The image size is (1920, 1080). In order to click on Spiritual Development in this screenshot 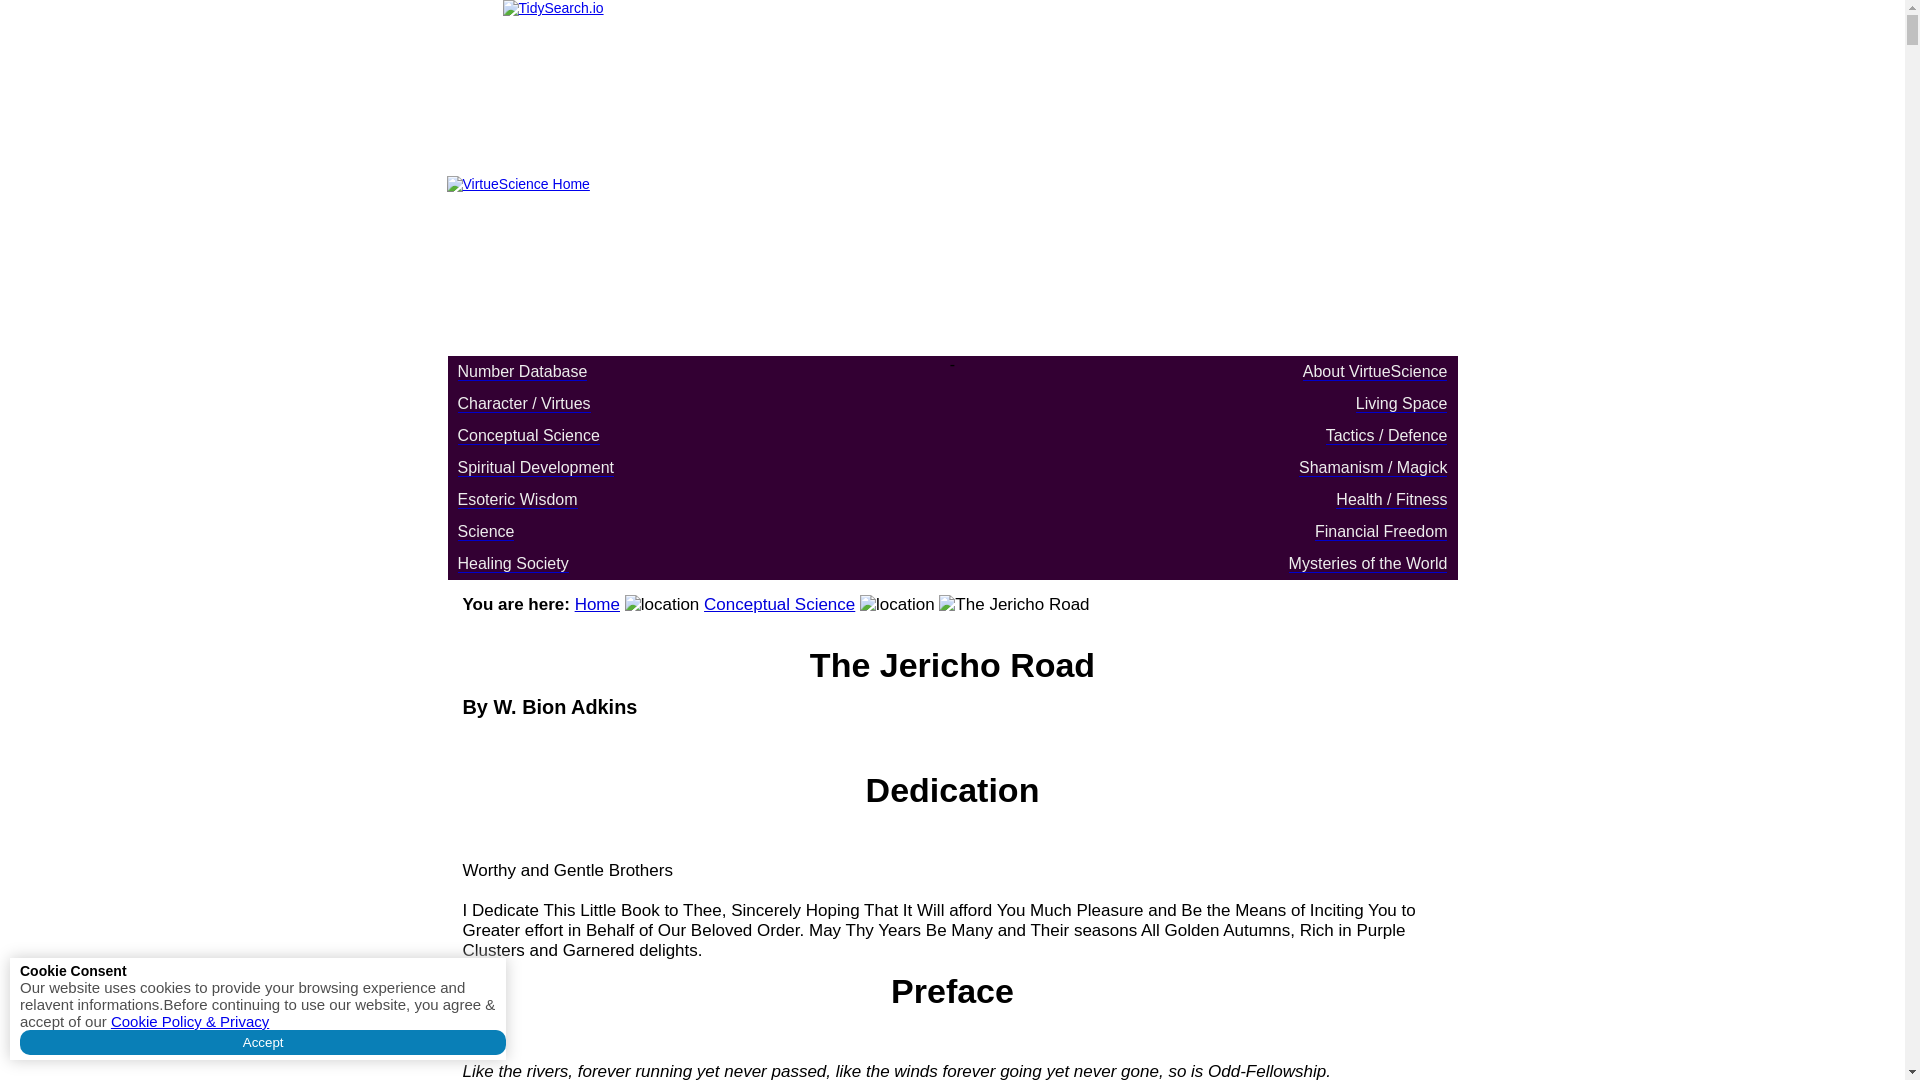, I will do `click(536, 468)`.